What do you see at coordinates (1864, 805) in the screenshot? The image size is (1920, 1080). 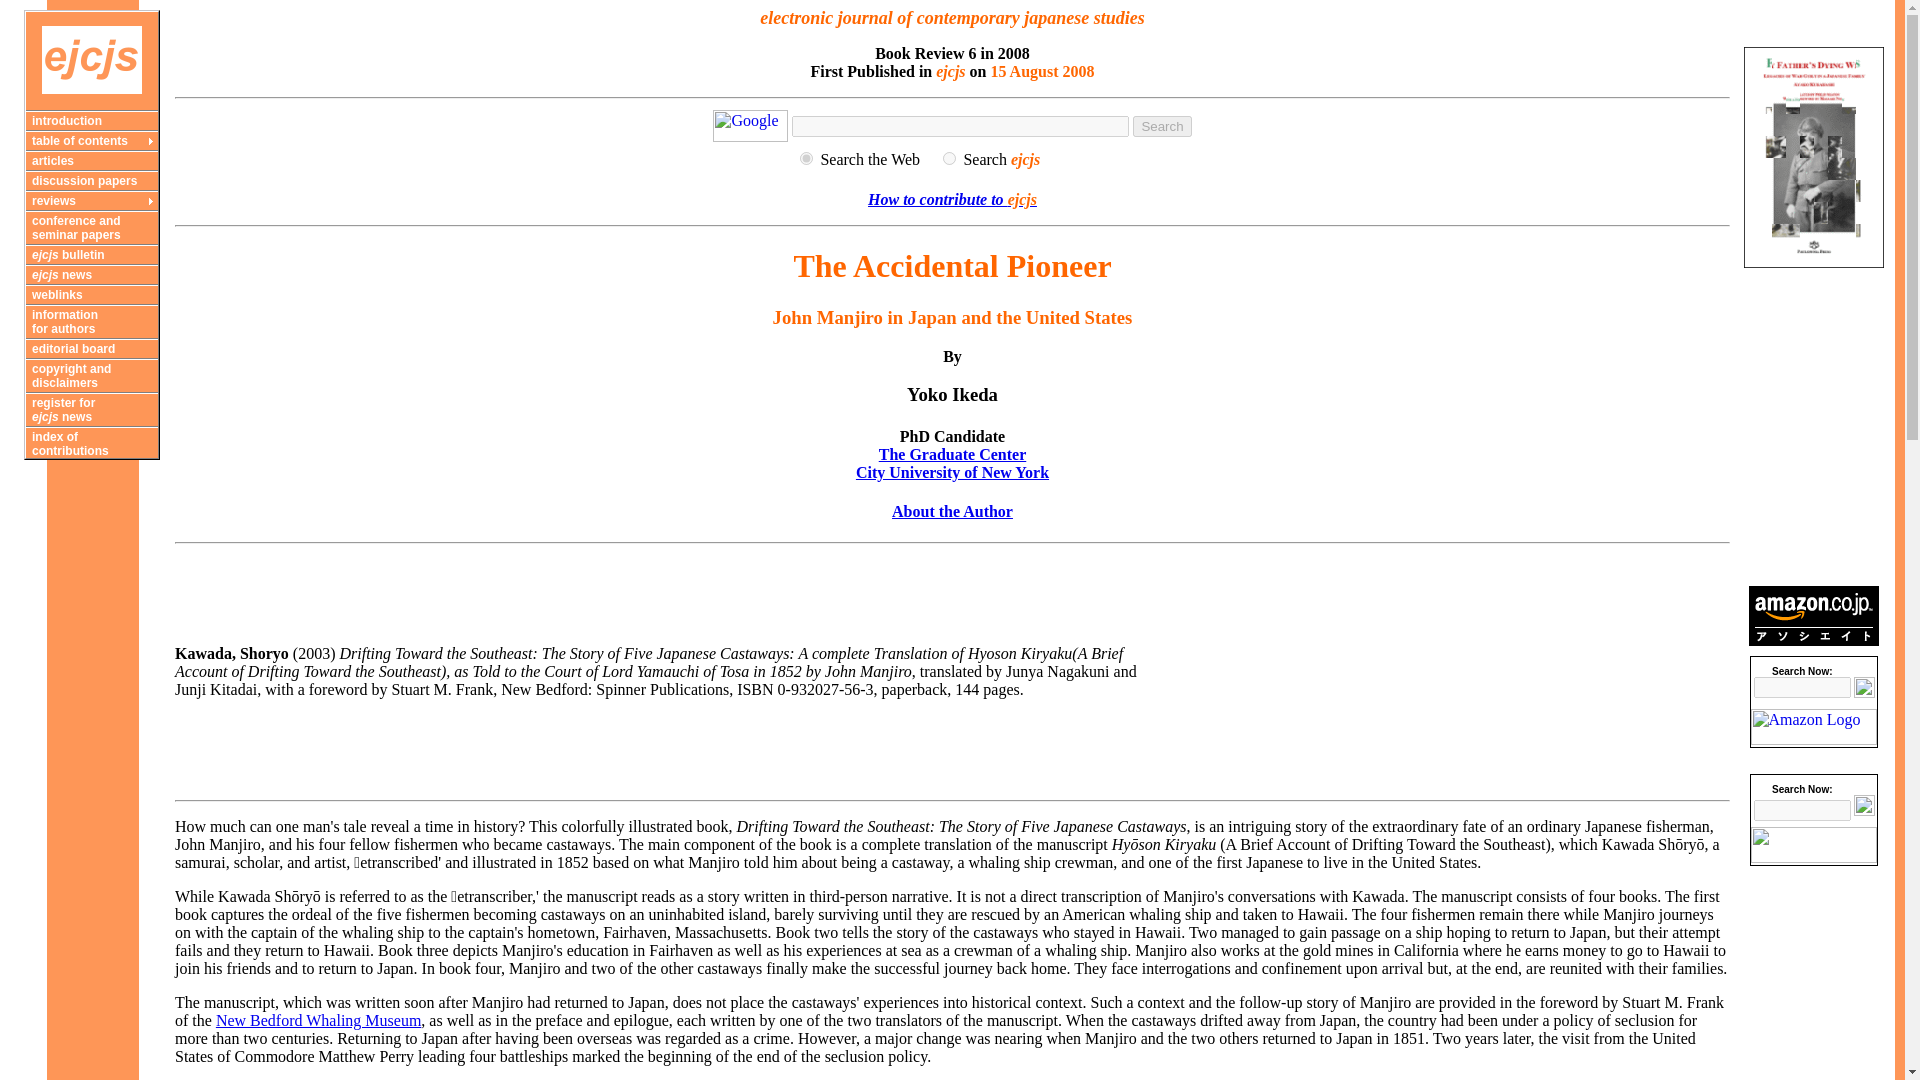 I see `Go` at bounding box center [1864, 805].